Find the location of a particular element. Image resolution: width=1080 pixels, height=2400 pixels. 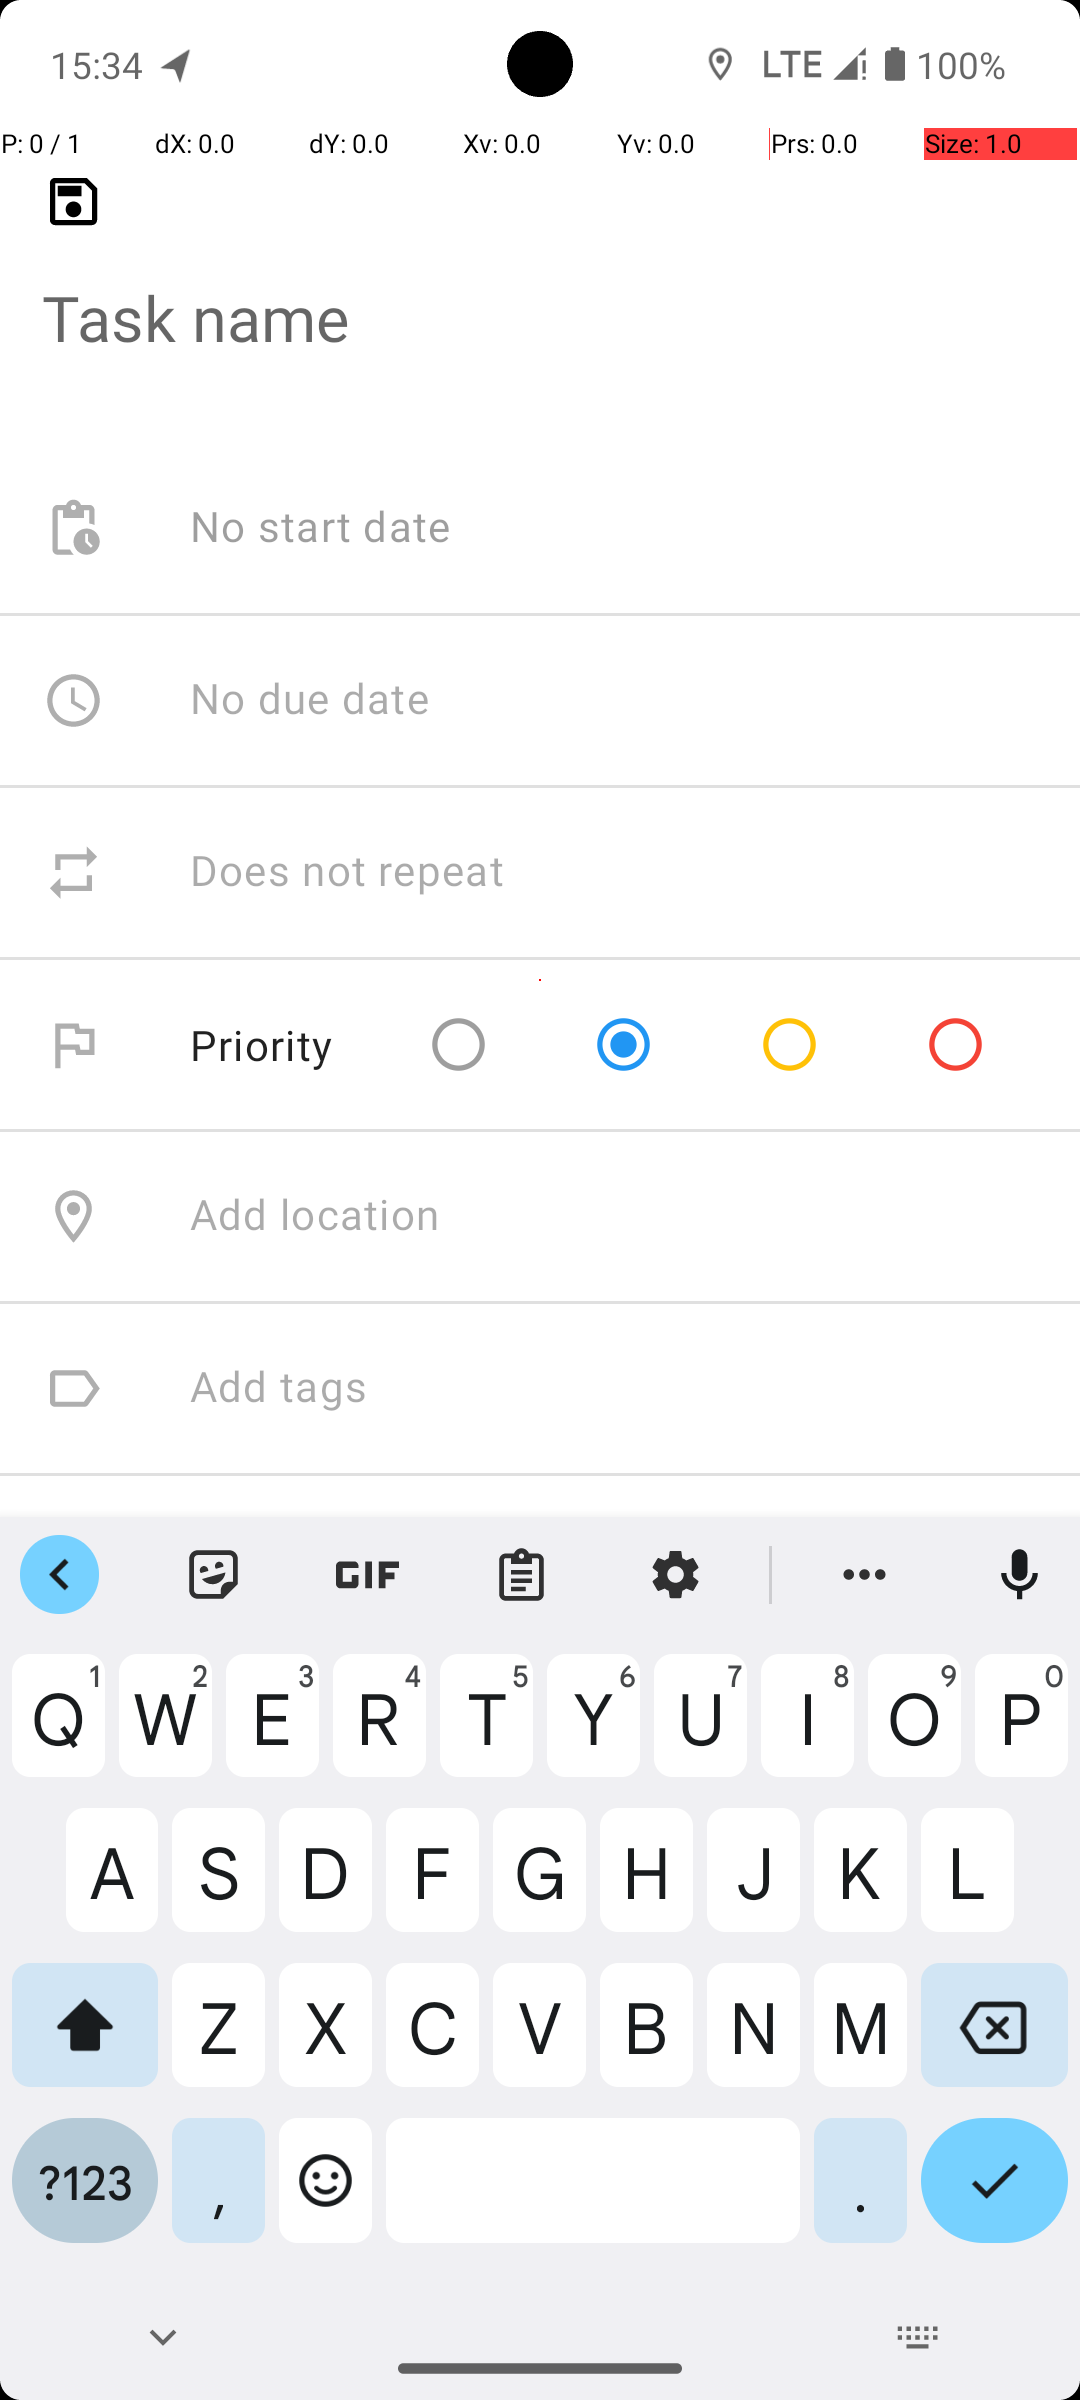

Task name is located at coordinates (540, 286).